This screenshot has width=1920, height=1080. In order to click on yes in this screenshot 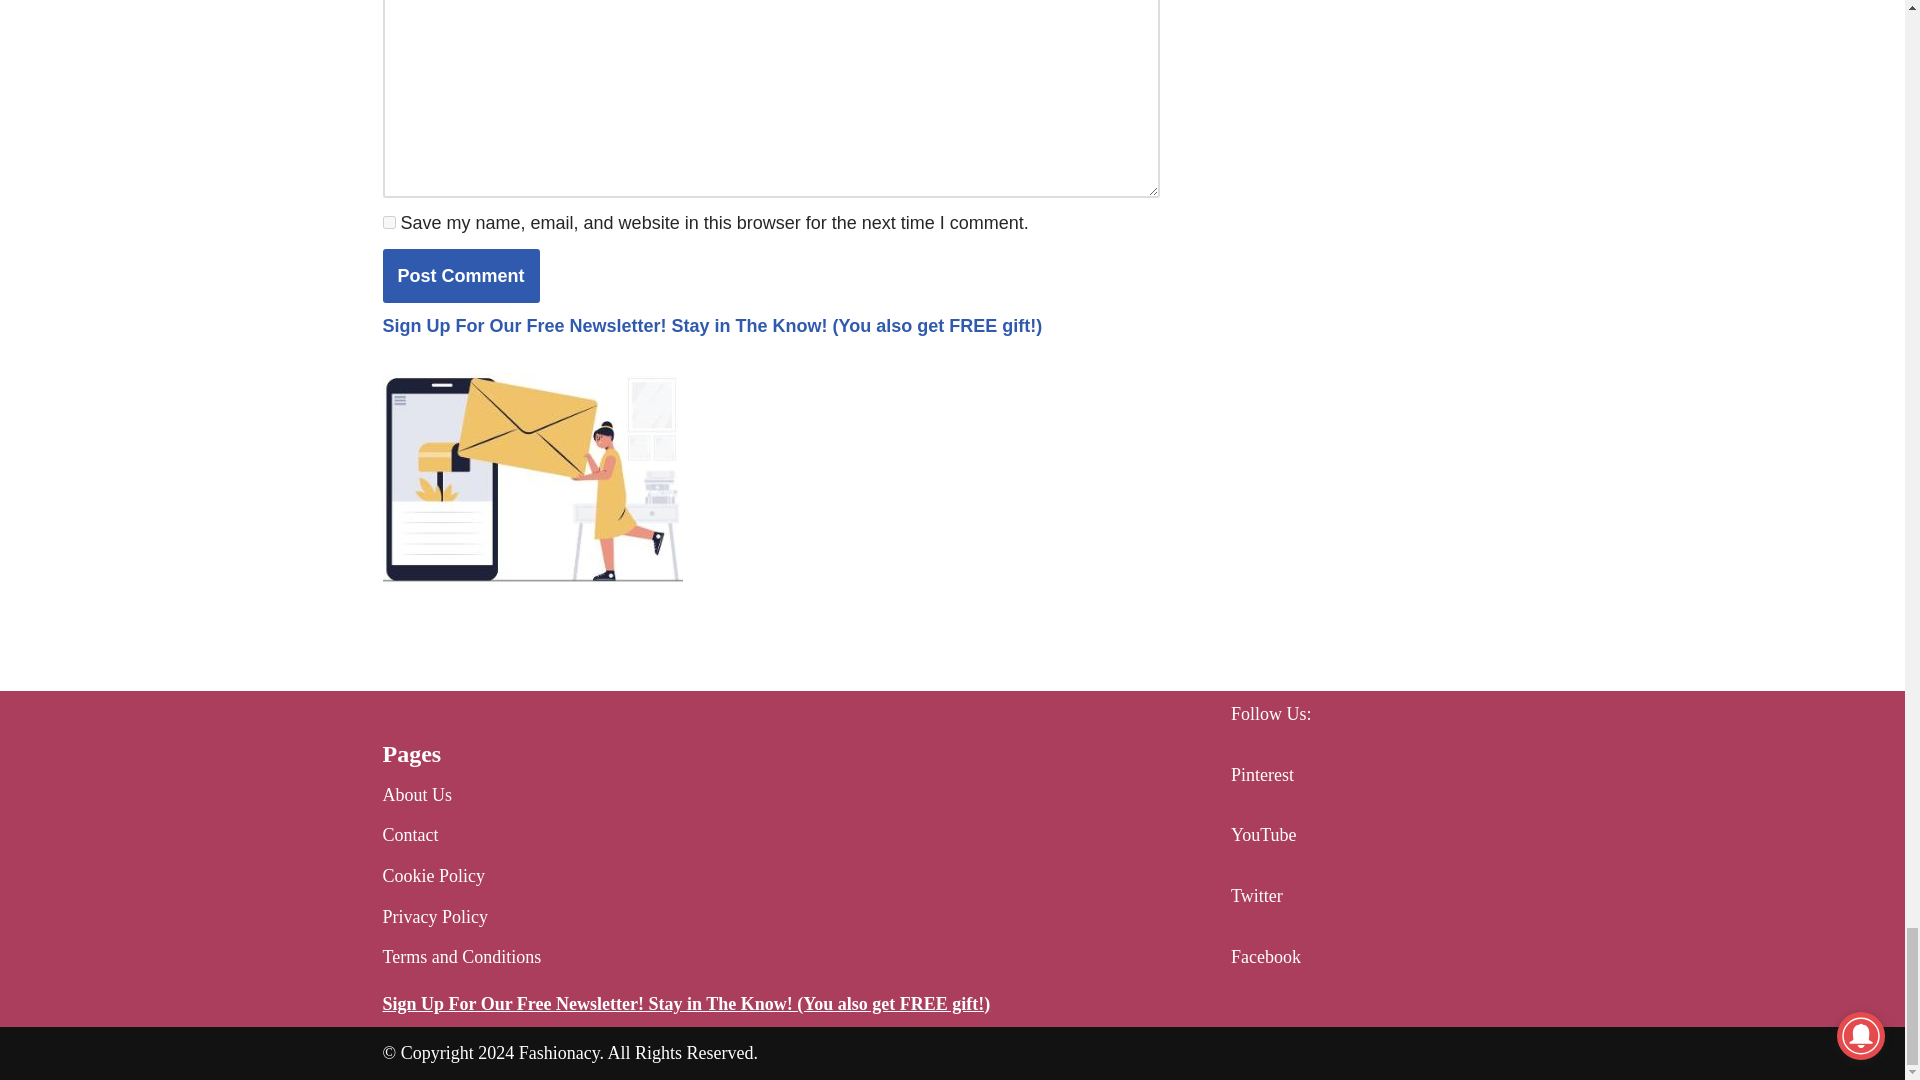, I will do `click(388, 222)`.